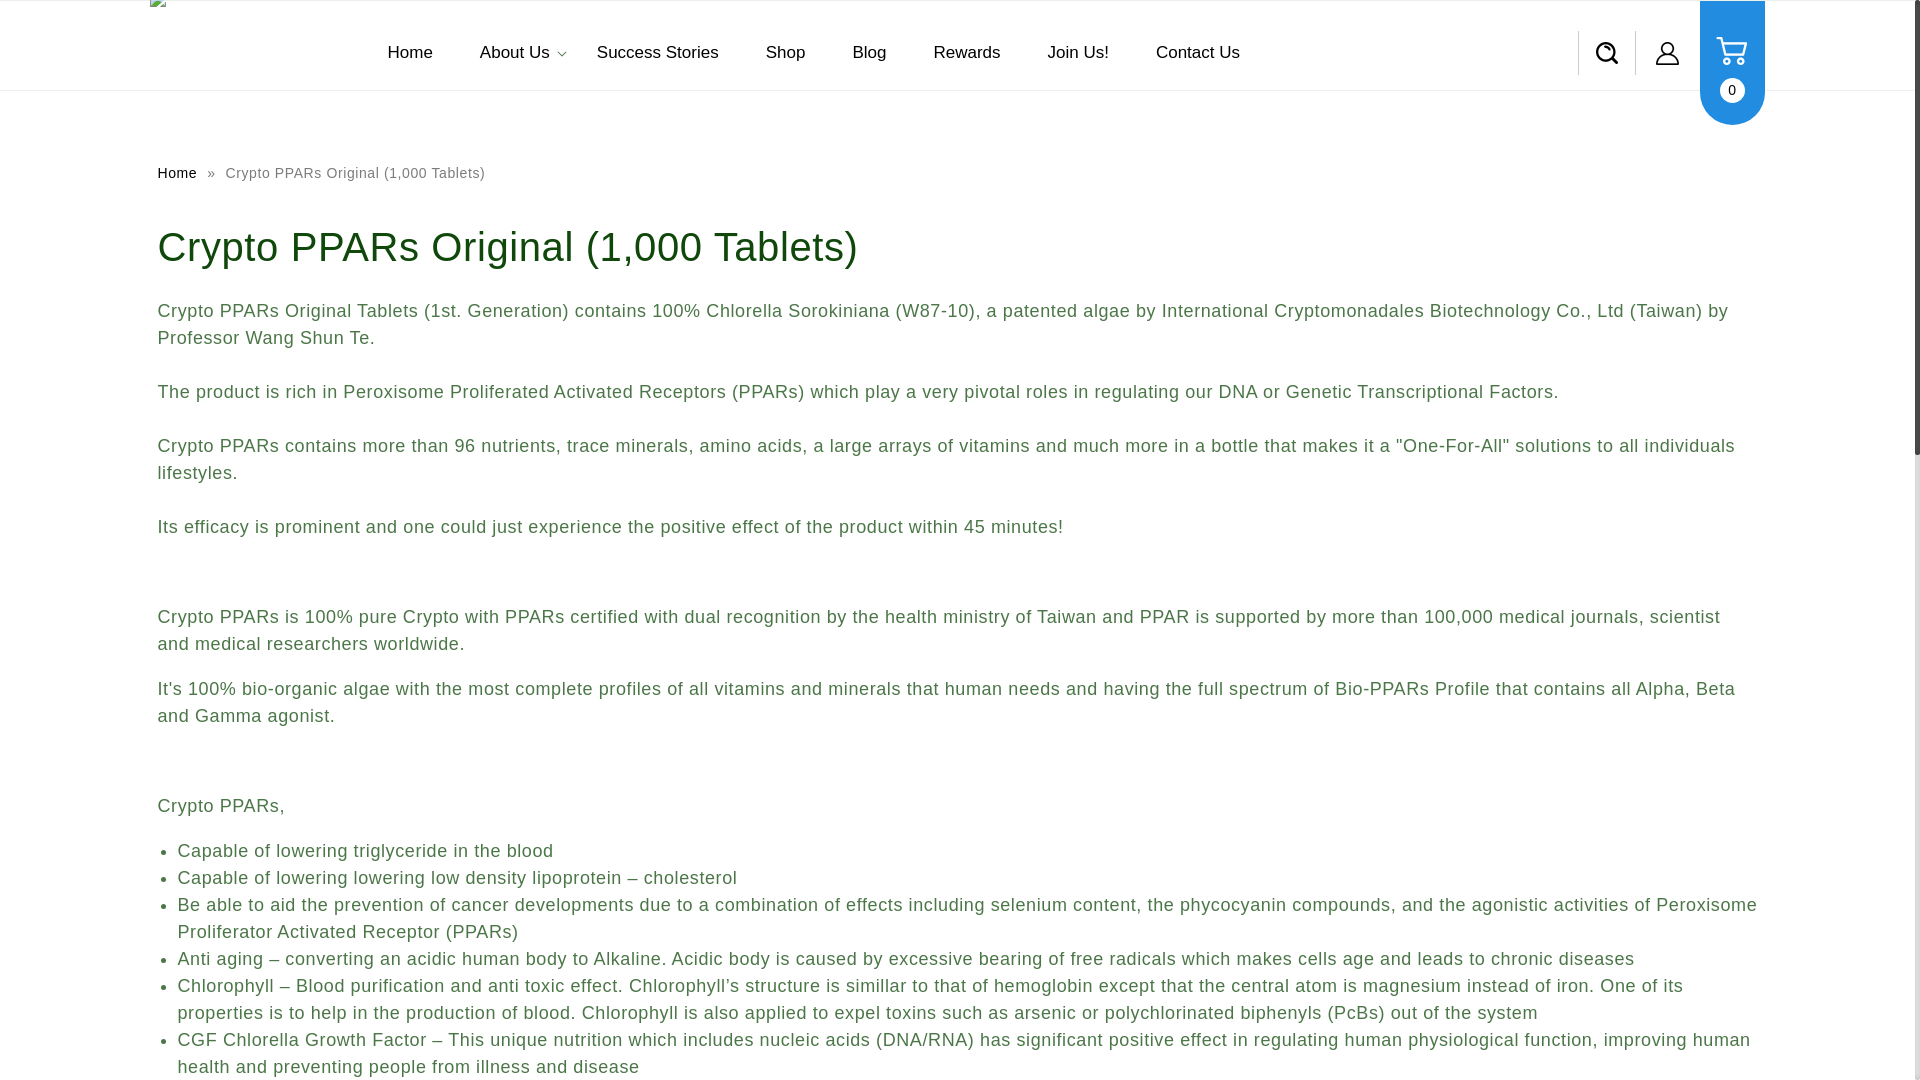 The width and height of the screenshot is (1920, 1080). Describe the element at coordinates (788, 52) in the screenshot. I see `Shop` at that location.